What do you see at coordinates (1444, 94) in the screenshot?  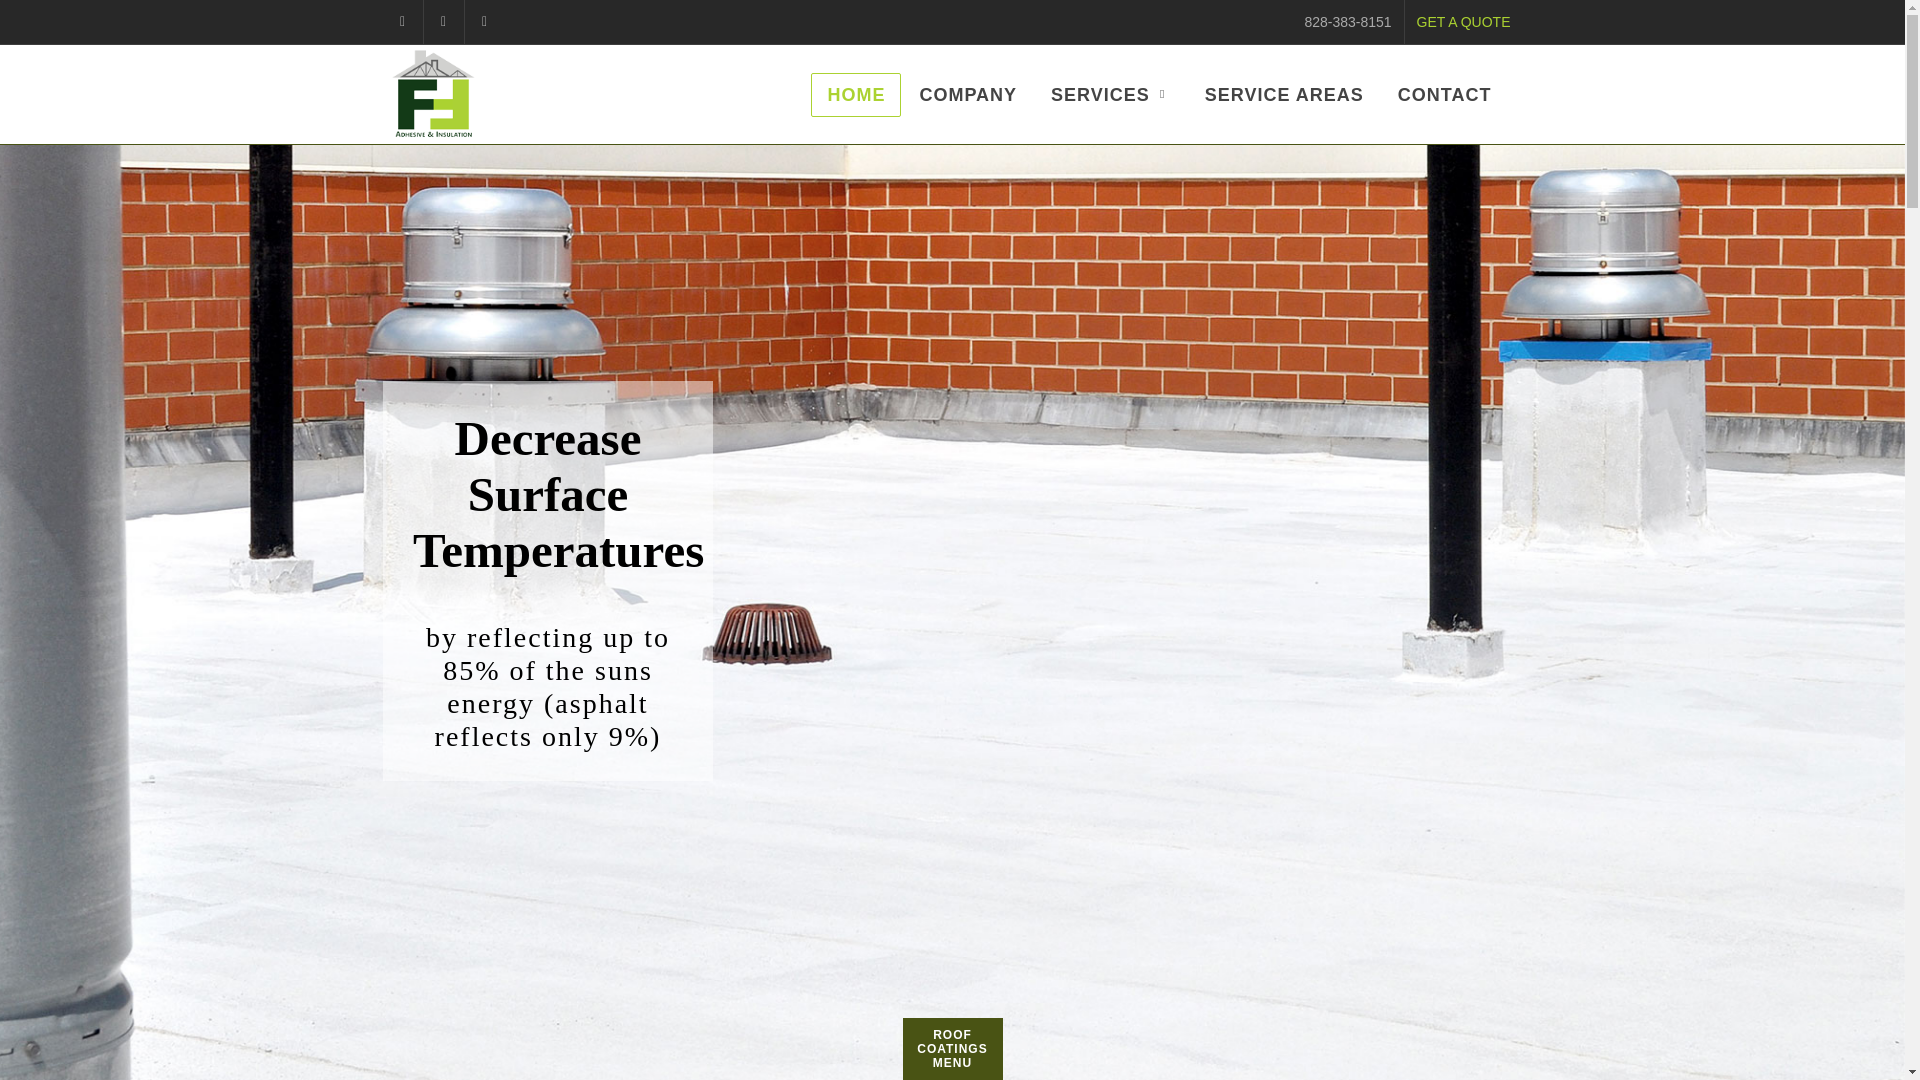 I see `CONTACT` at bounding box center [1444, 94].